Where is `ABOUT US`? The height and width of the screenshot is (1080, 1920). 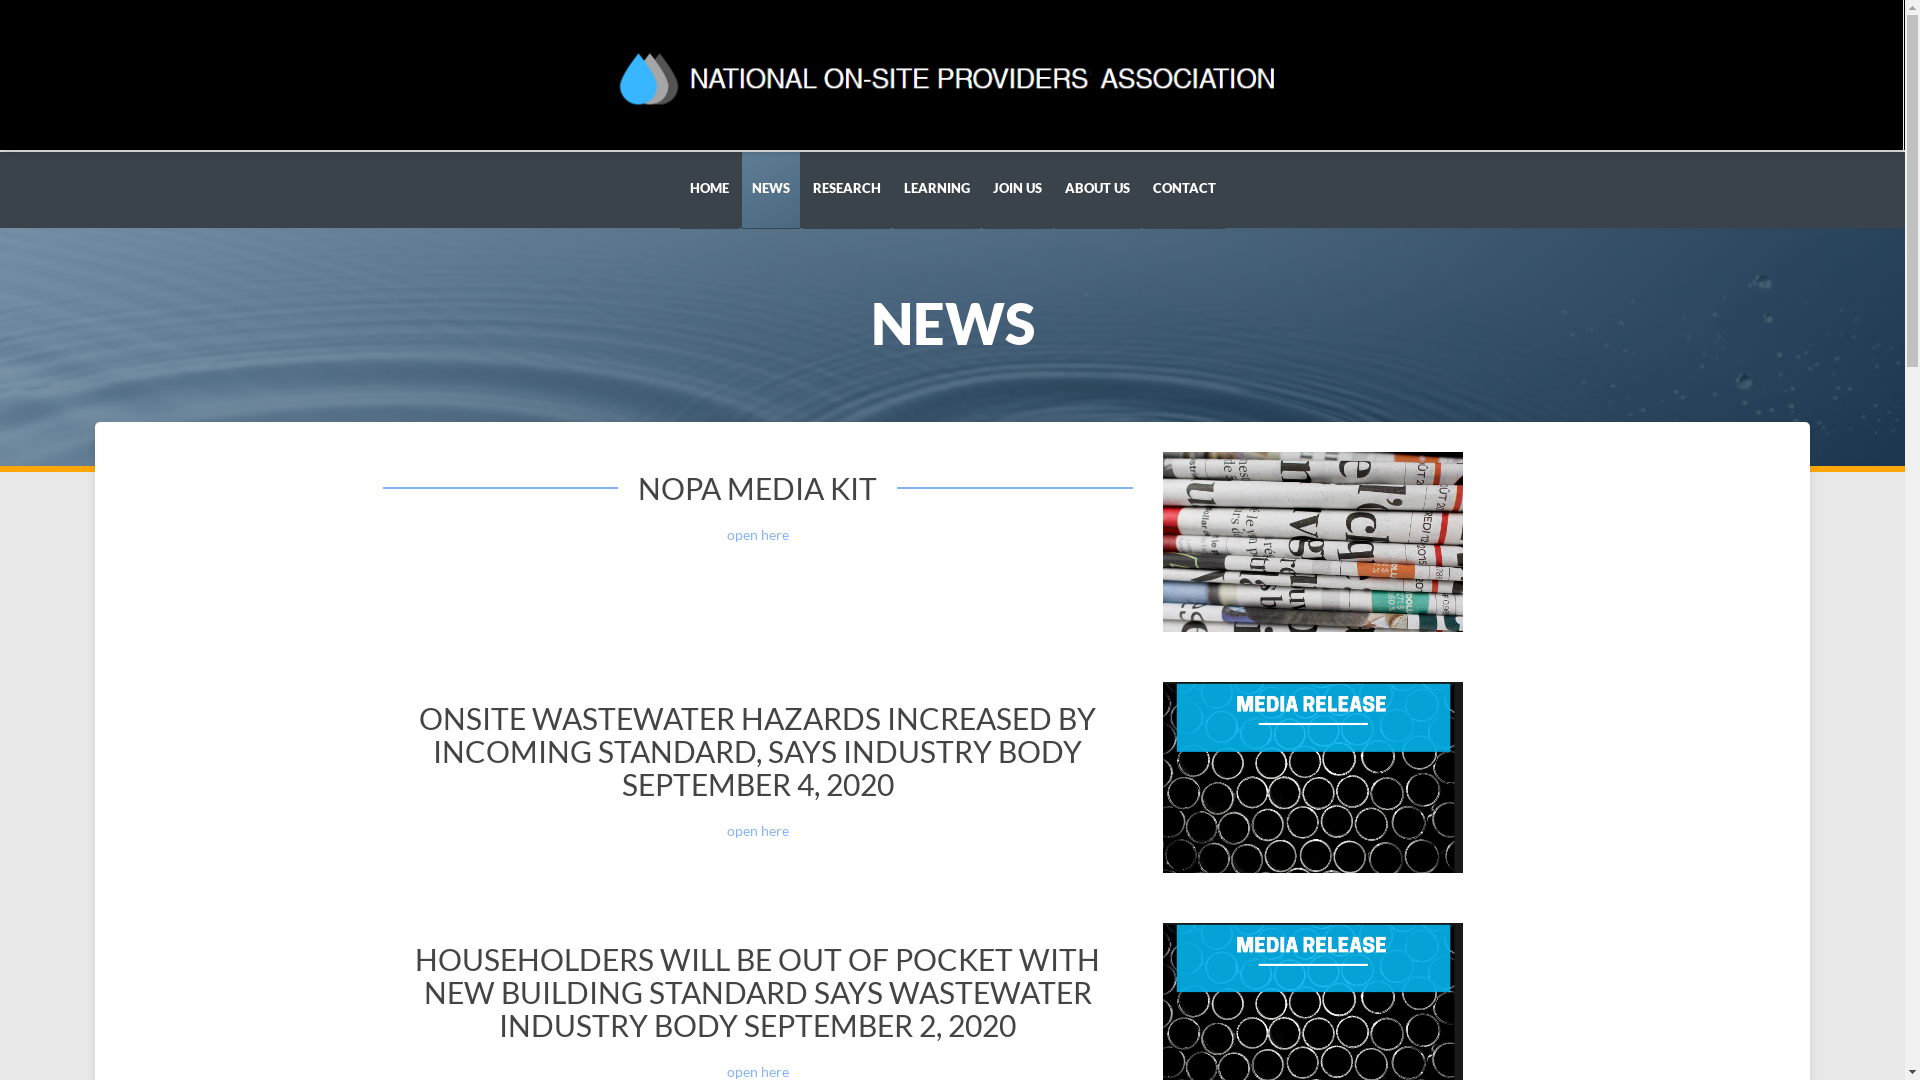 ABOUT US is located at coordinates (1096, 190).